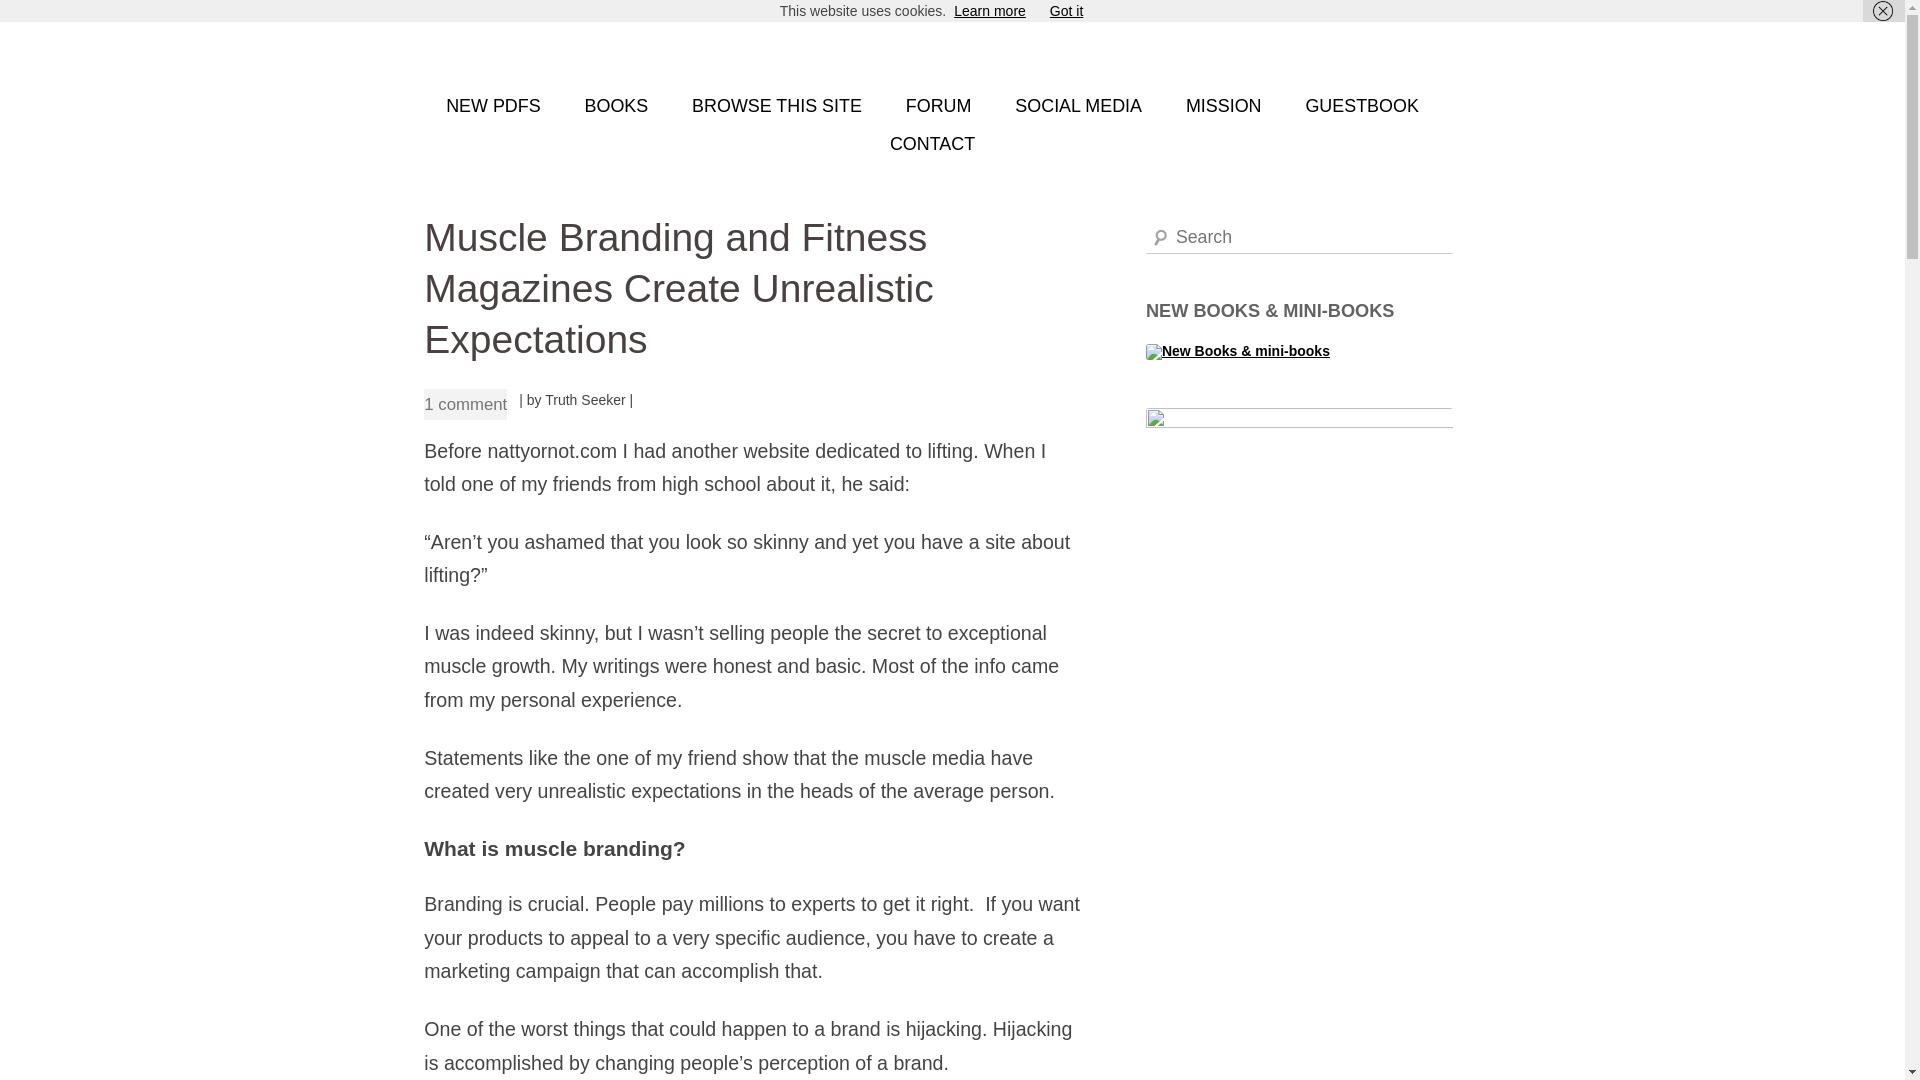  I want to click on BOOKS, so click(616, 106).